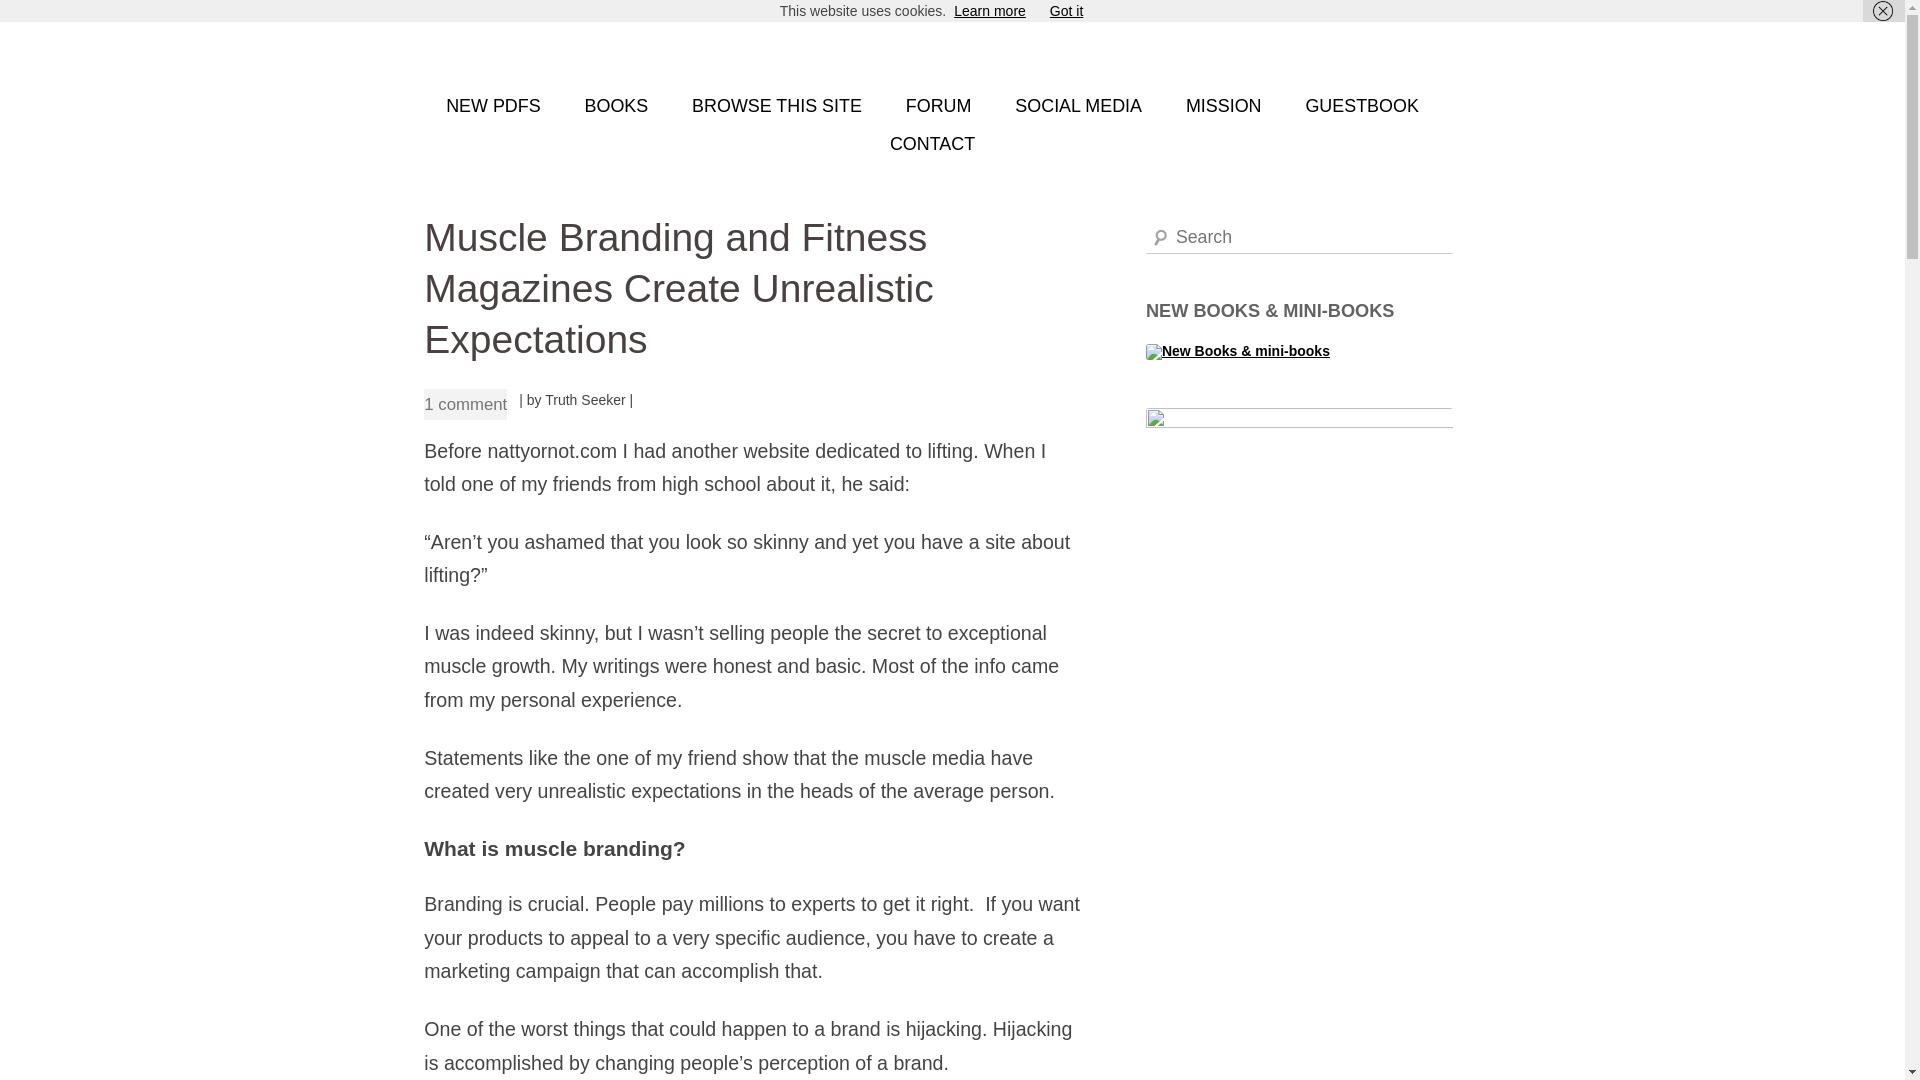  I want to click on BOOKS, so click(616, 106).